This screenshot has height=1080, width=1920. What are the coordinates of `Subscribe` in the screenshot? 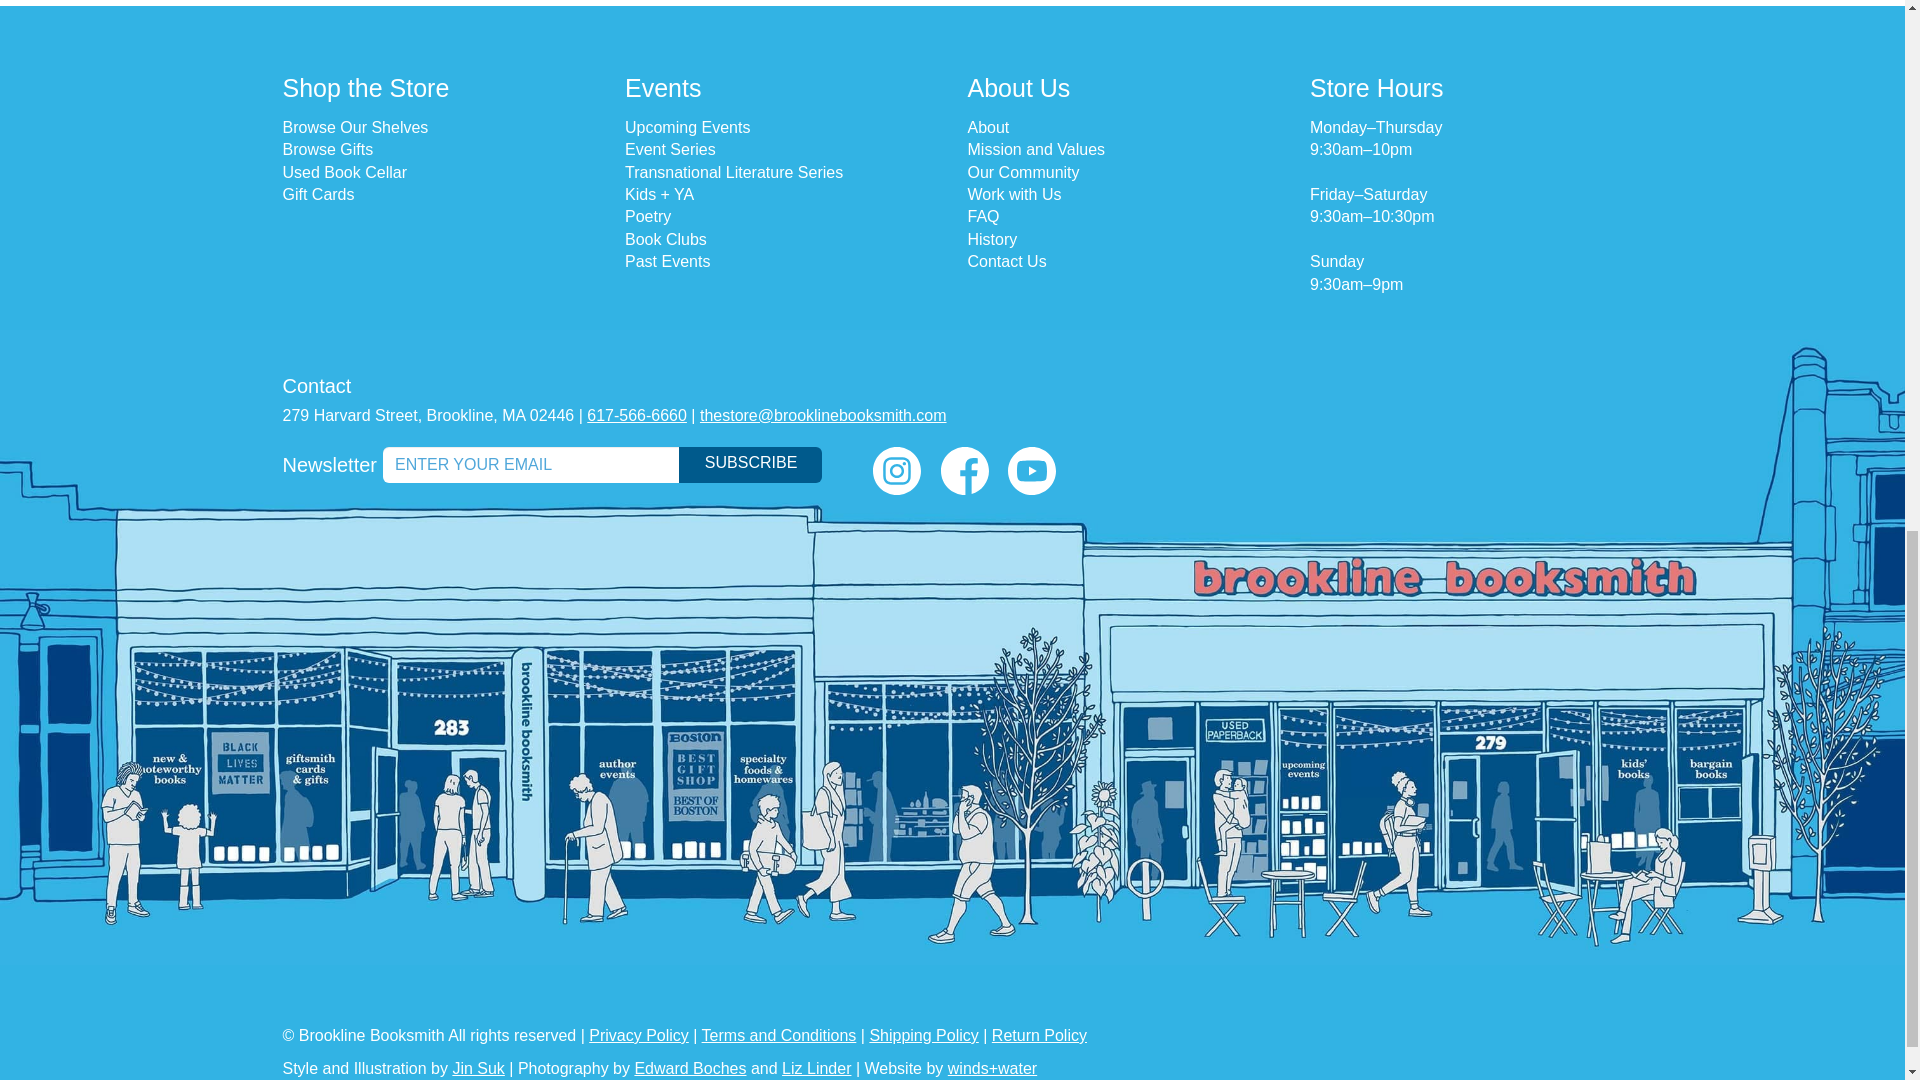 It's located at (750, 464).